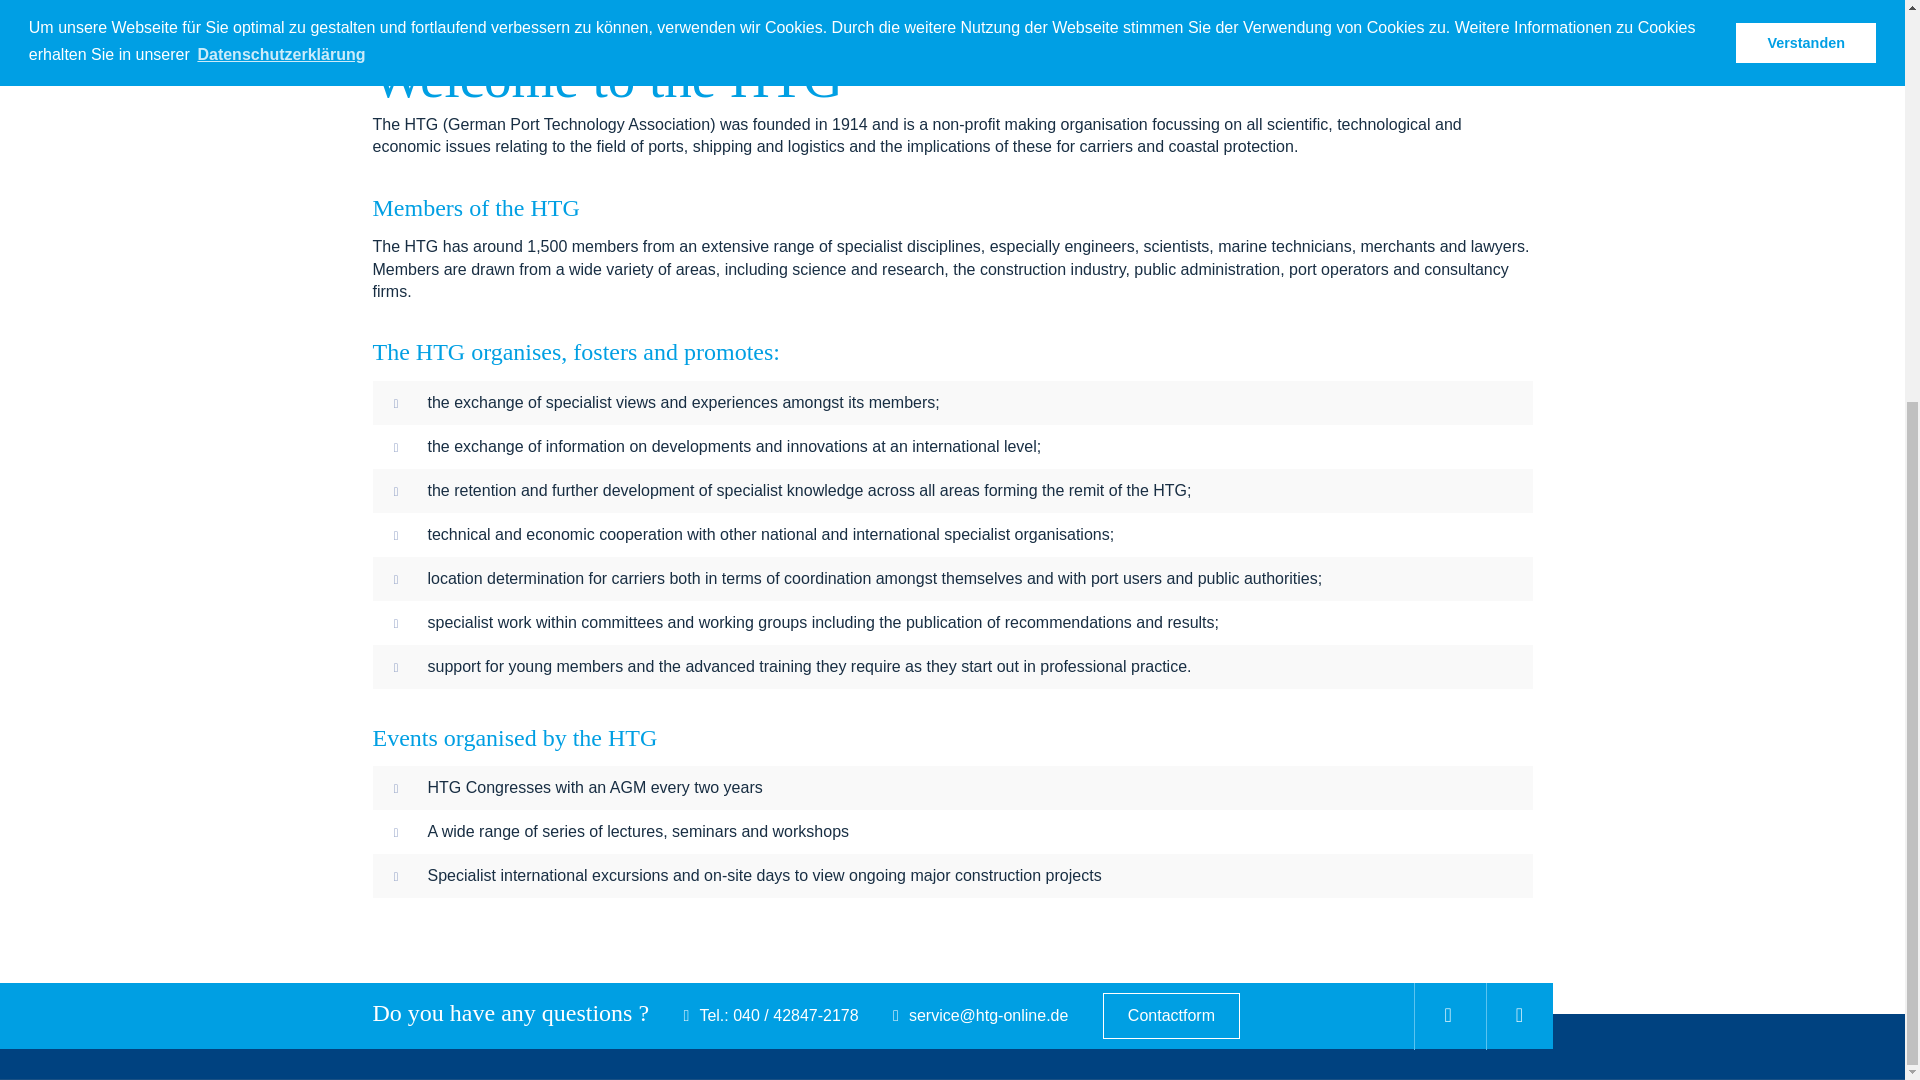 The height and width of the screenshot is (1080, 1920). I want to click on Contactform, so click(1171, 1015).